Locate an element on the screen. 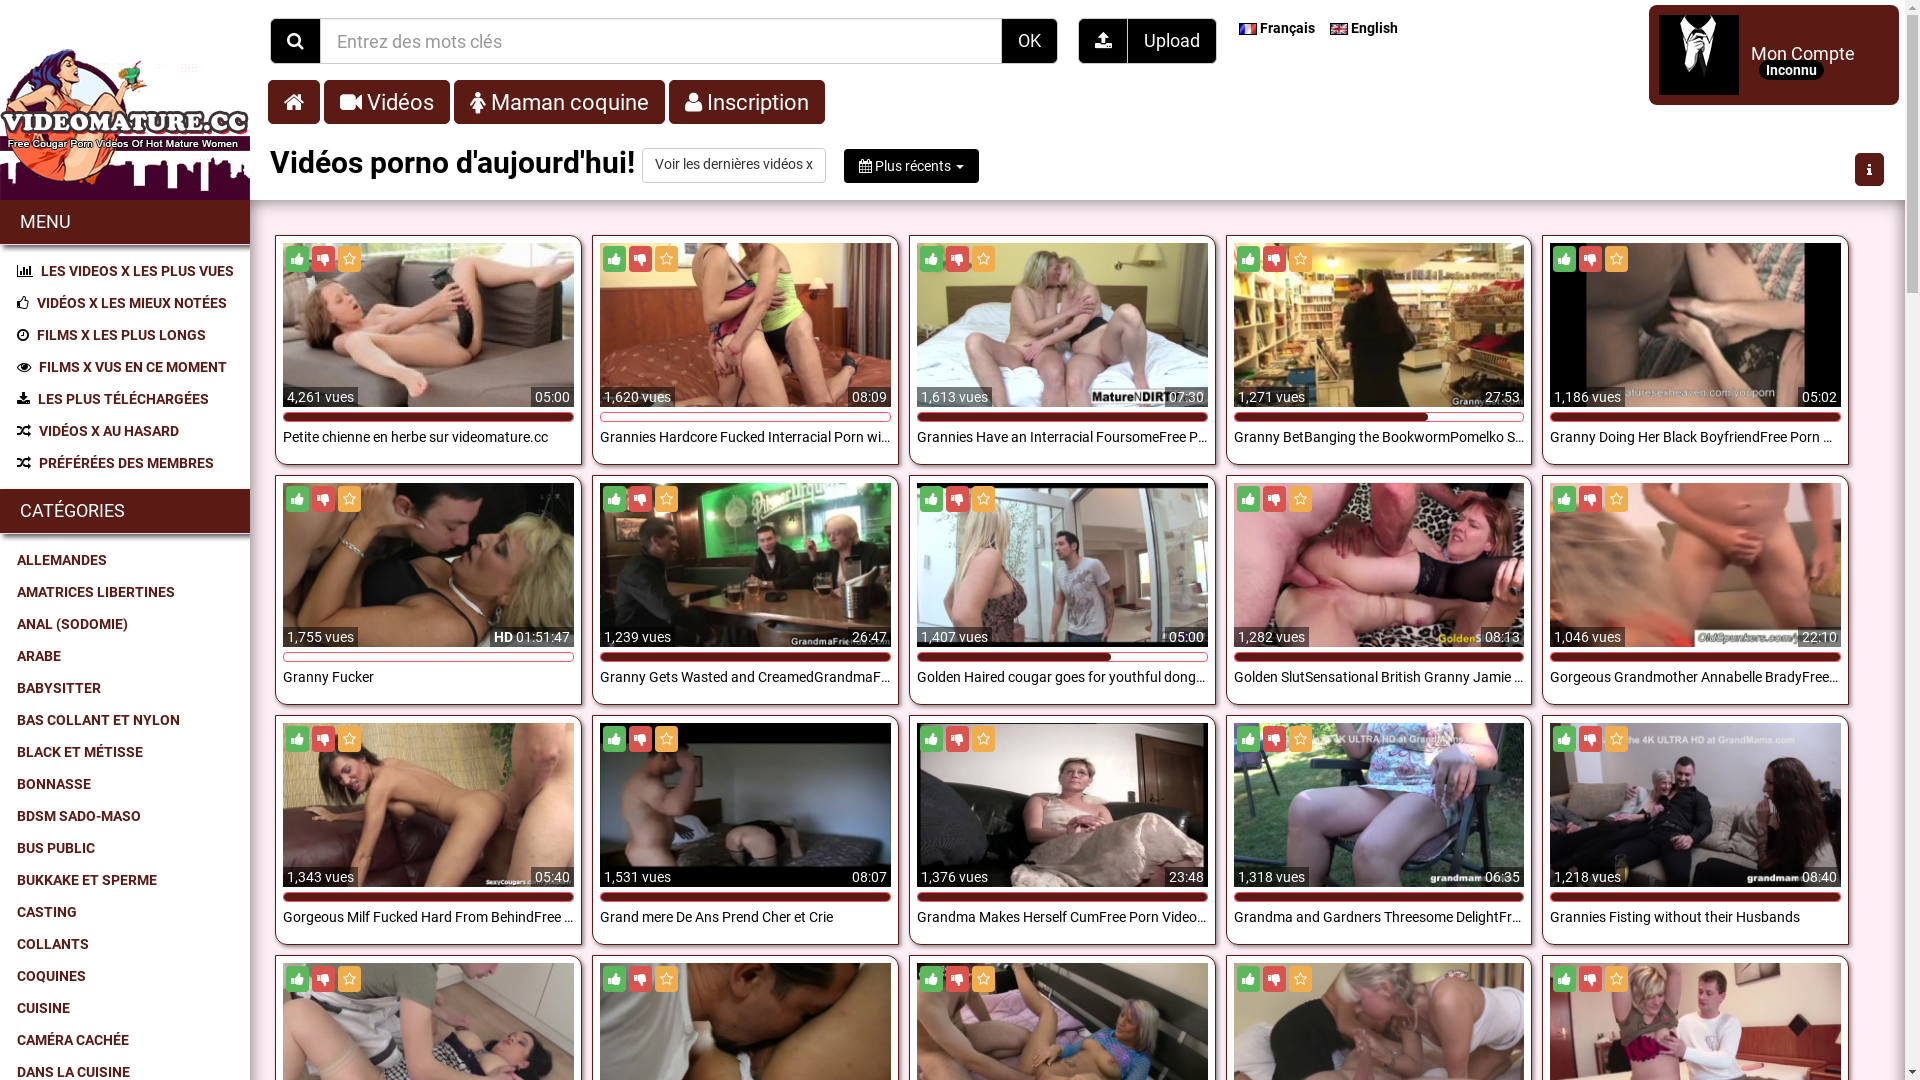 This screenshot has width=1920, height=1080. Voter pour is located at coordinates (298, 259).